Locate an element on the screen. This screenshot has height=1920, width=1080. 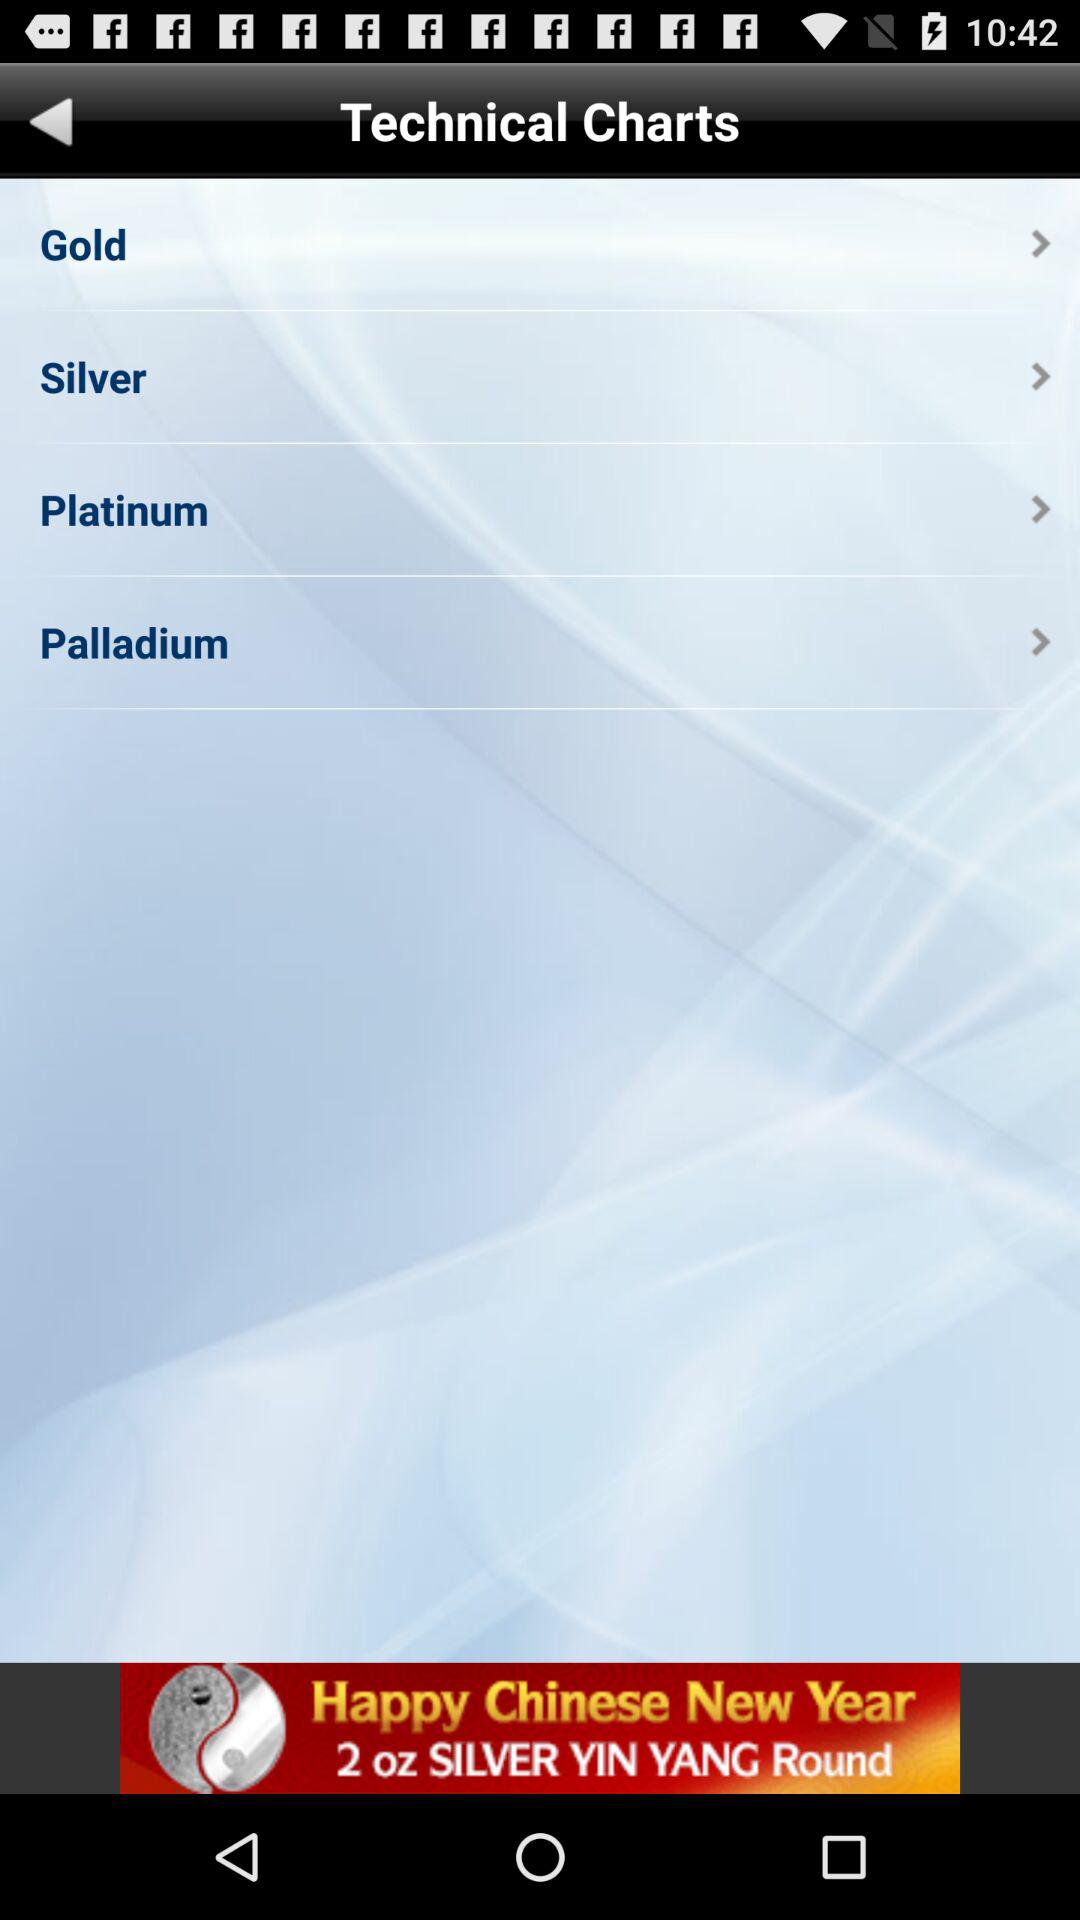
open palladium app is located at coordinates (134, 642).